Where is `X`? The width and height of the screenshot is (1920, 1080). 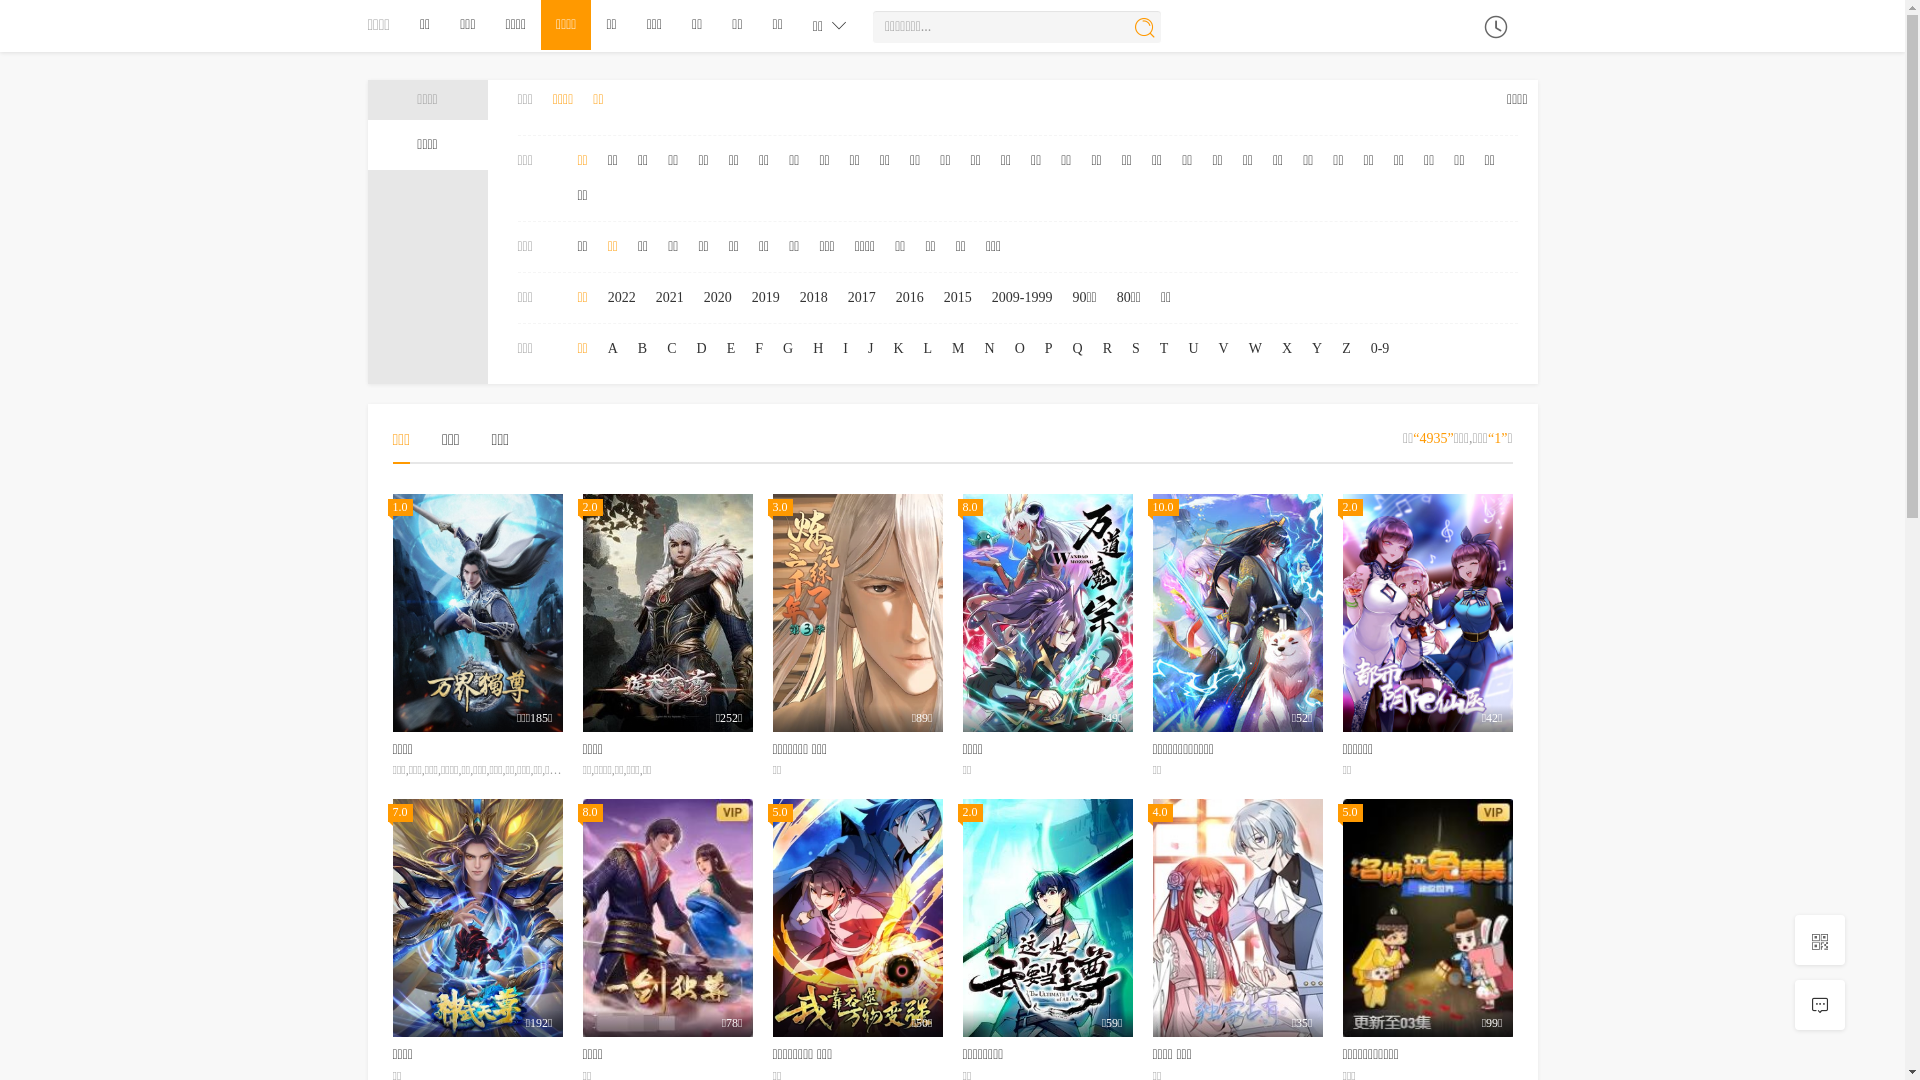 X is located at coordinates (1287, 349).